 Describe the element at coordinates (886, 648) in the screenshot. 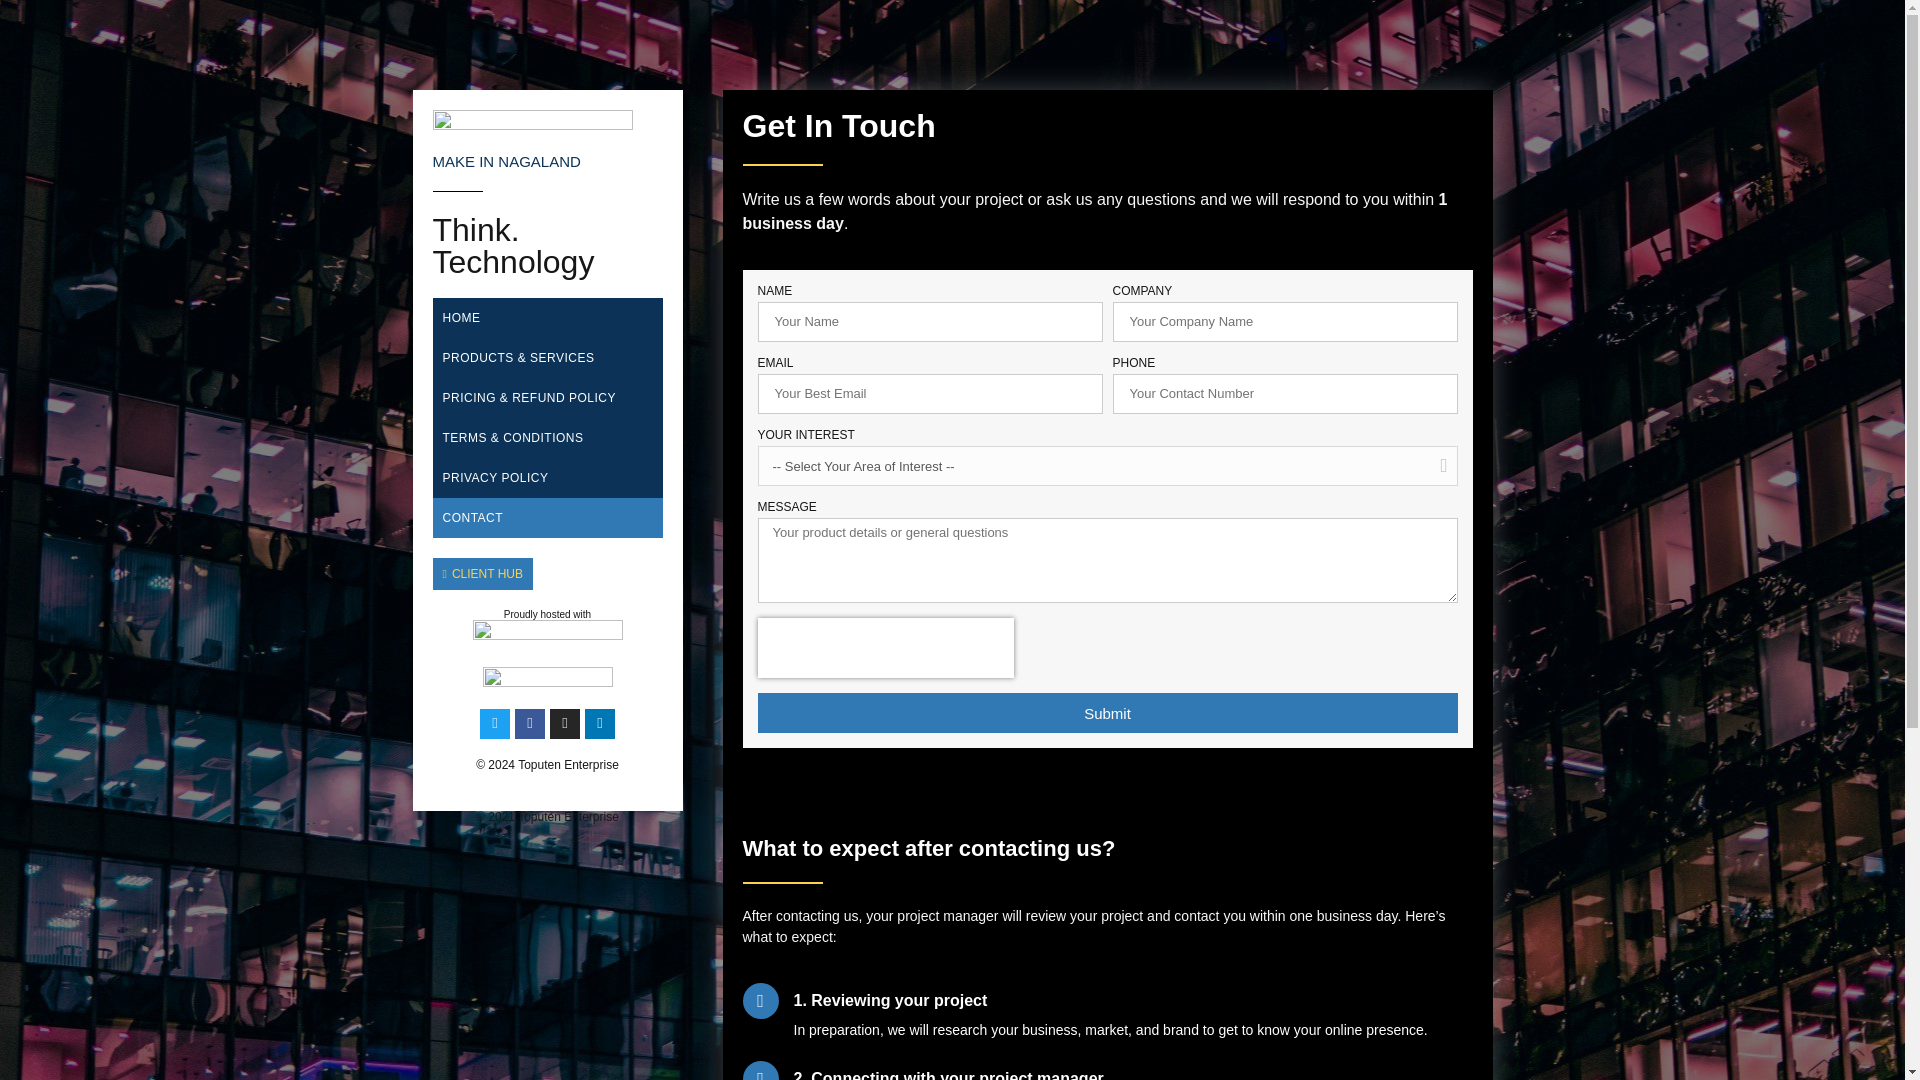

I see `reCAPTCHA` at that location.